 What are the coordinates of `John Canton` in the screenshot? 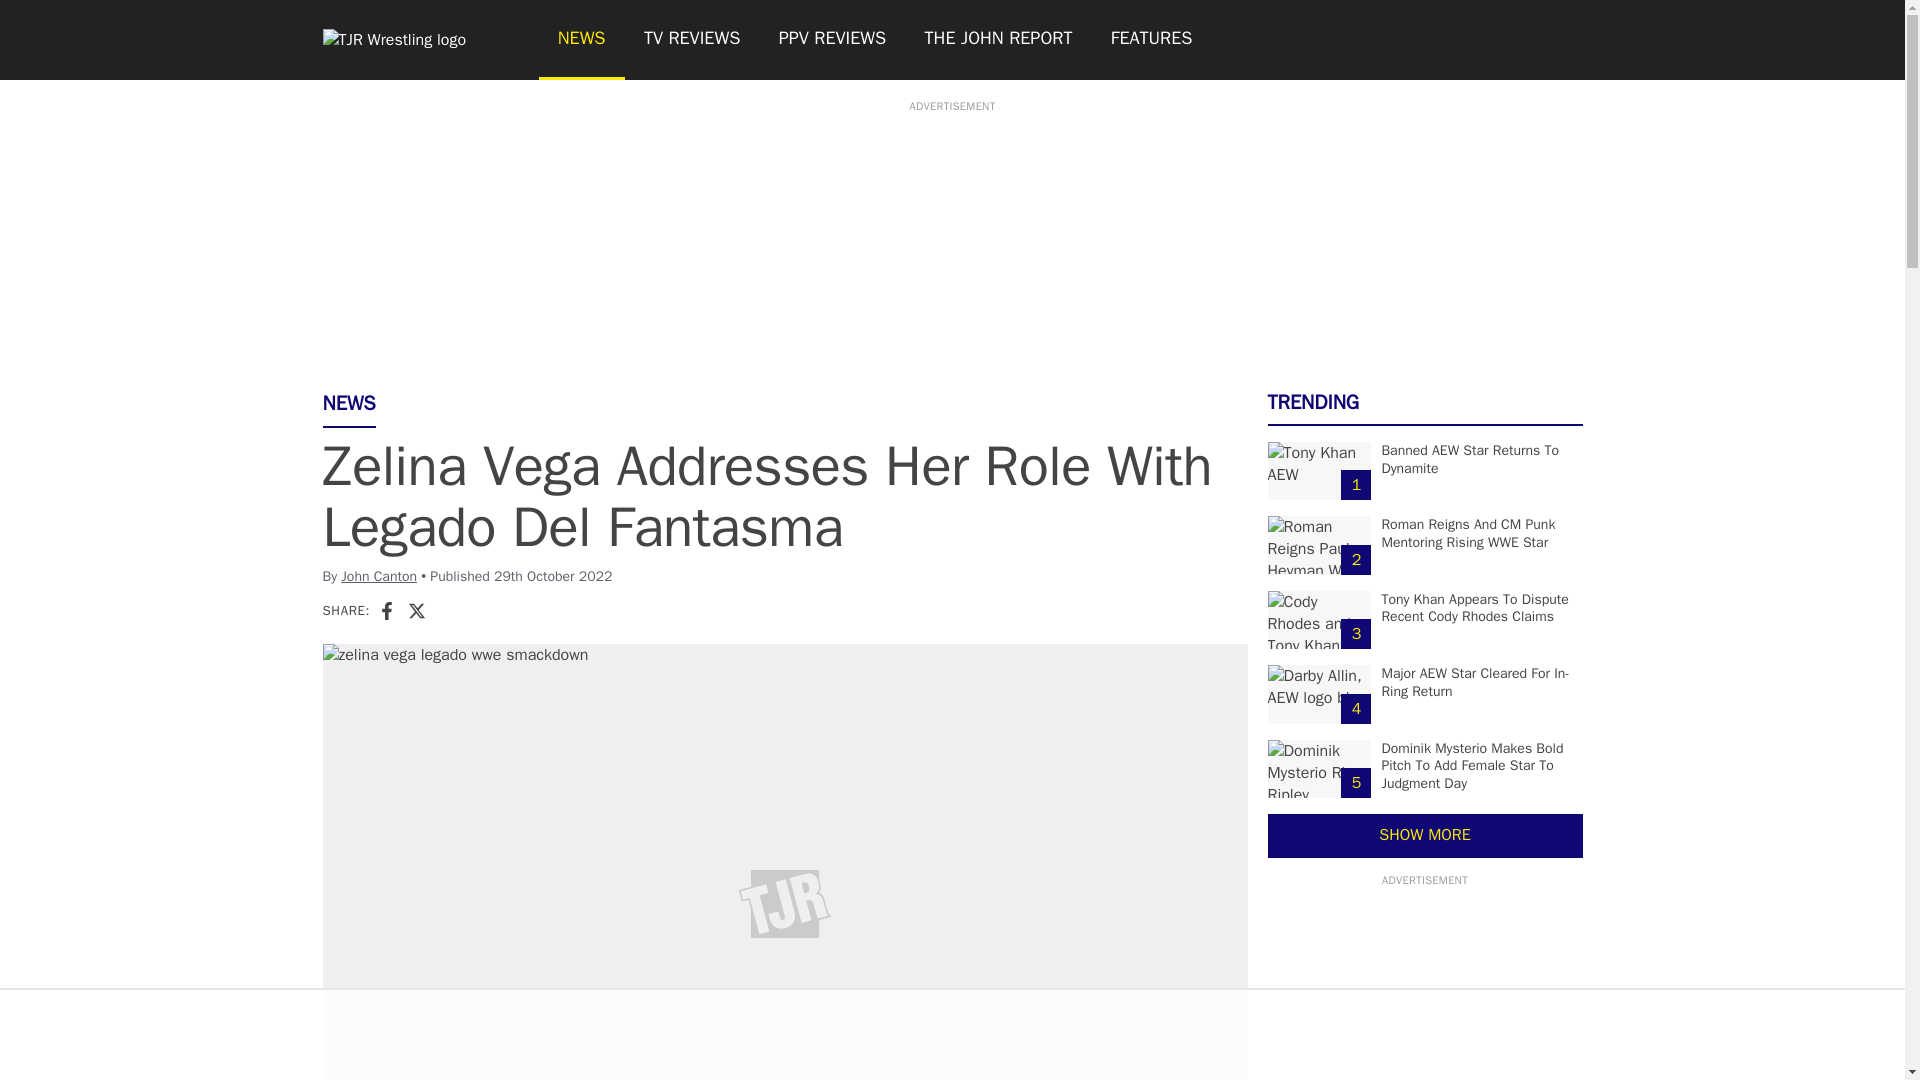 It's located at (378, 576).